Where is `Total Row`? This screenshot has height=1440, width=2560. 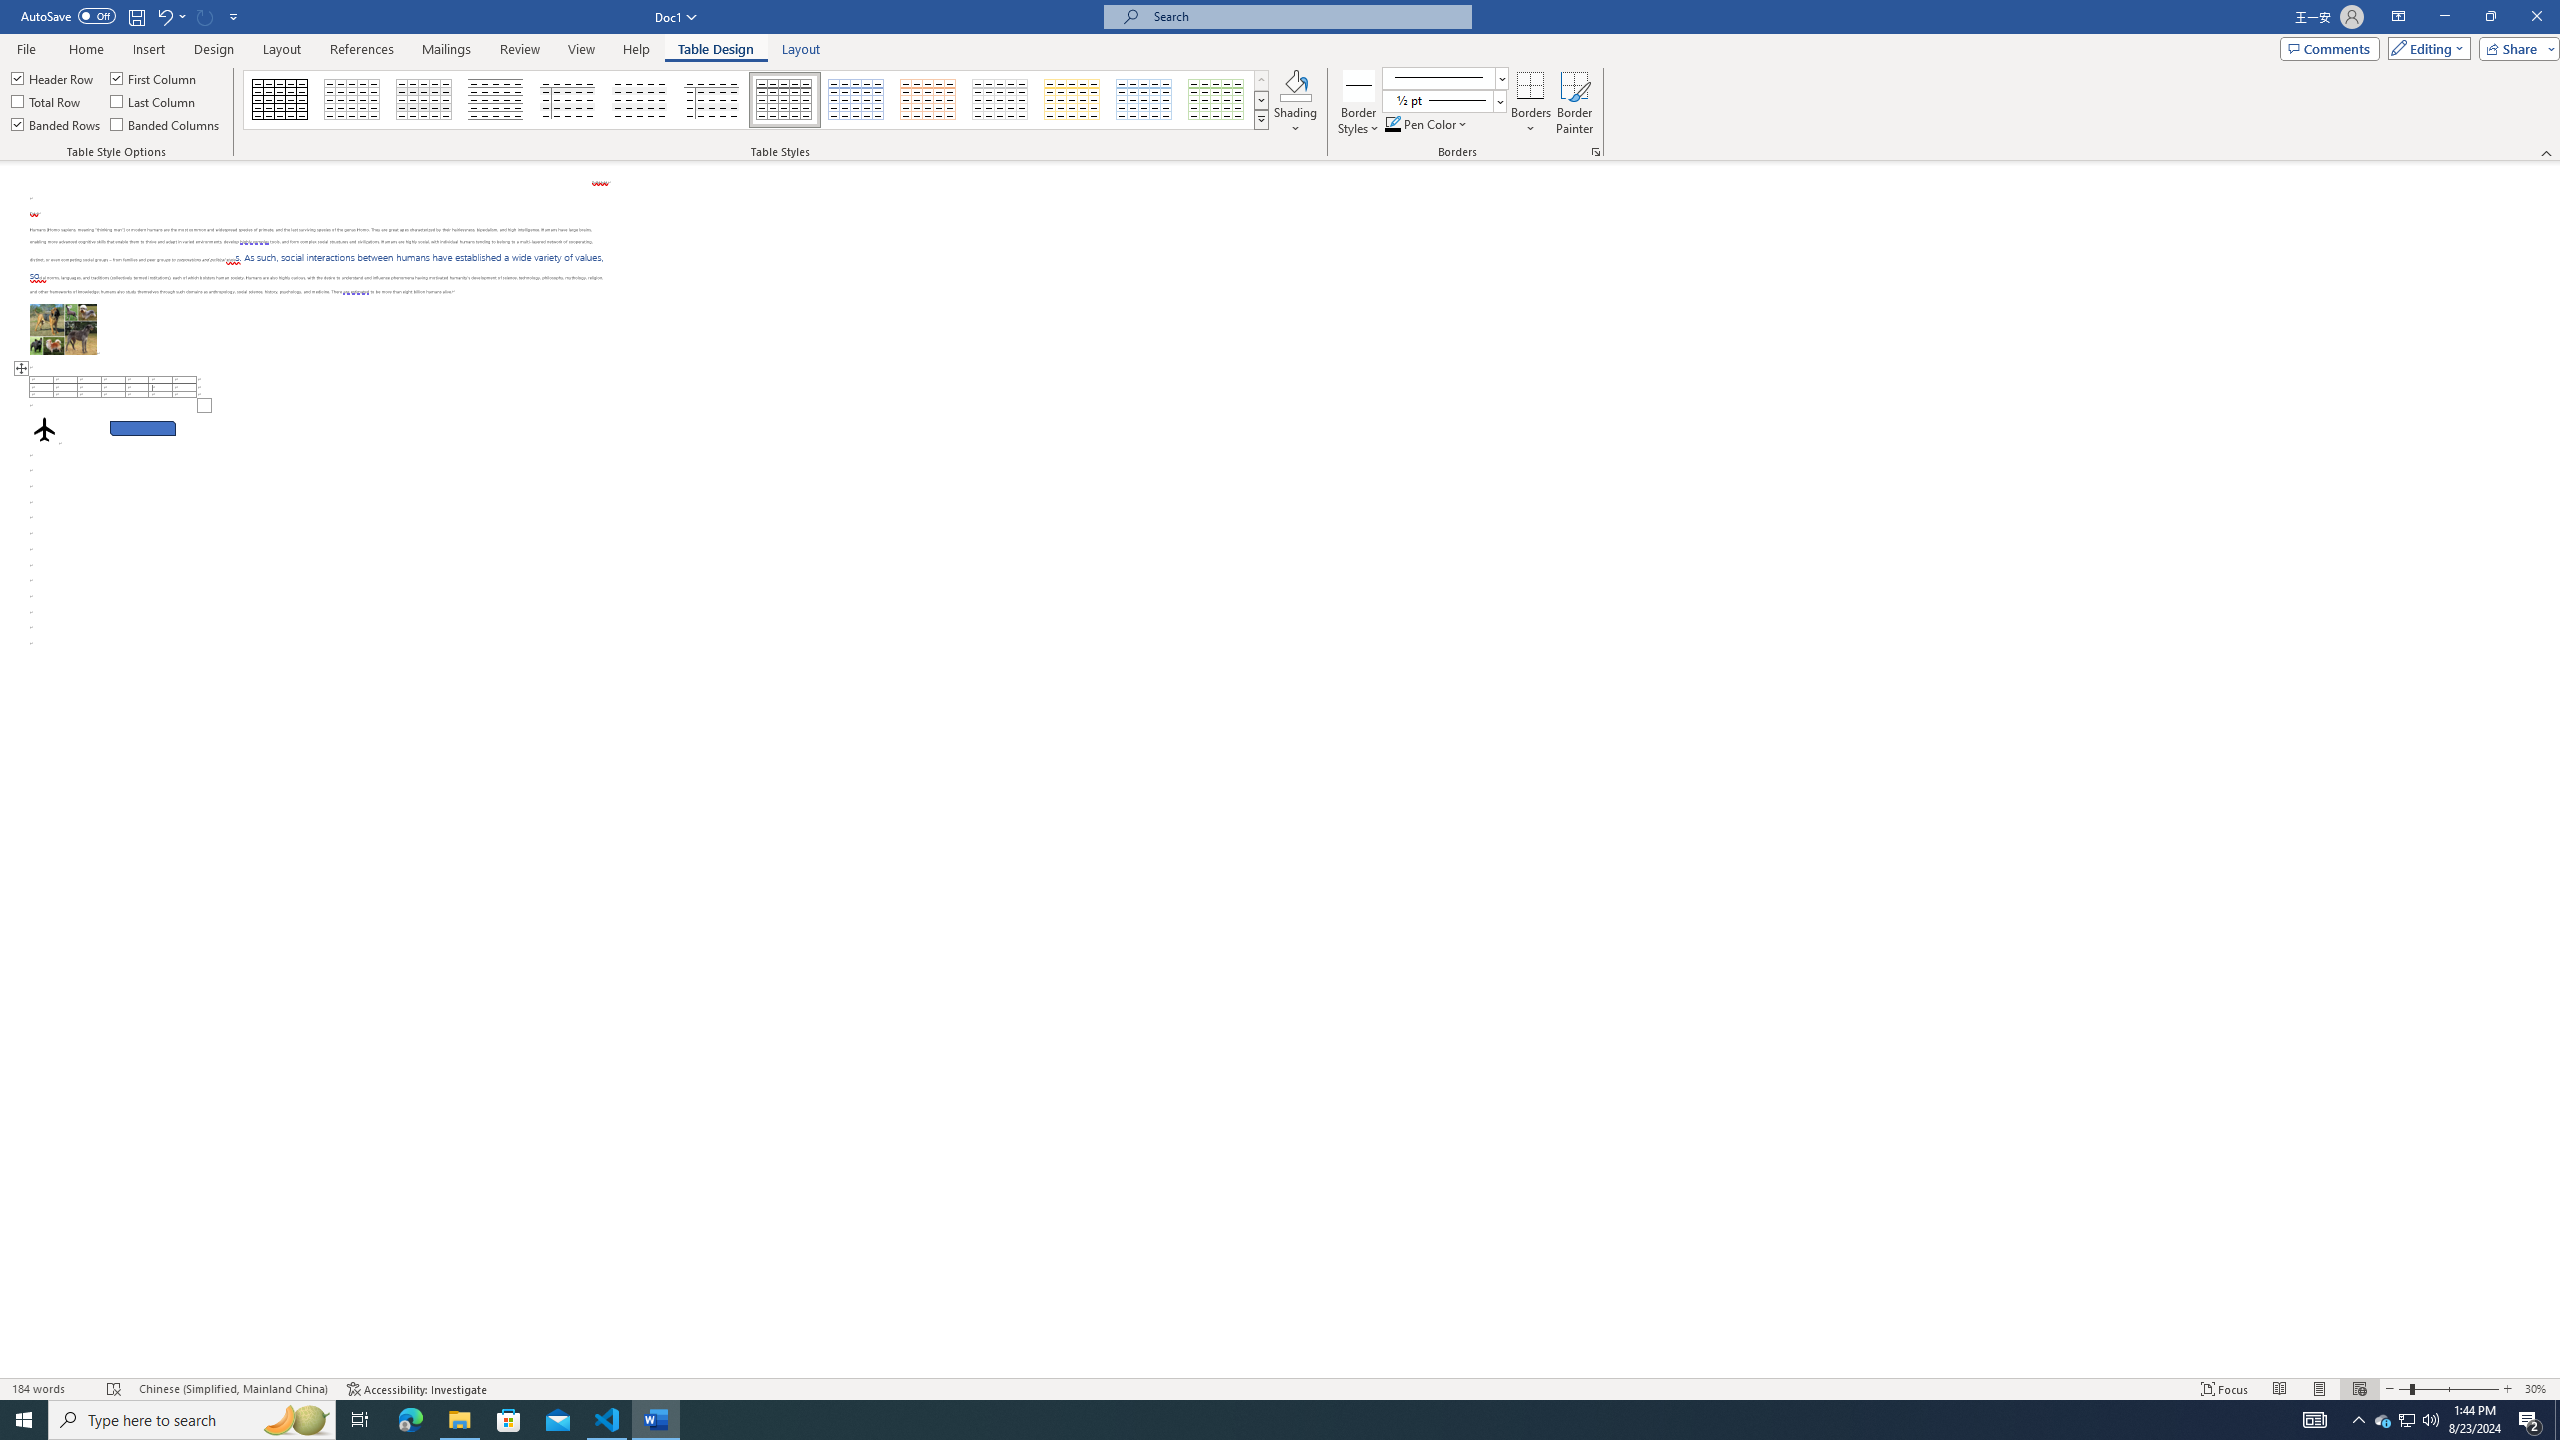
Total Row is located at coordinates (47, 100).